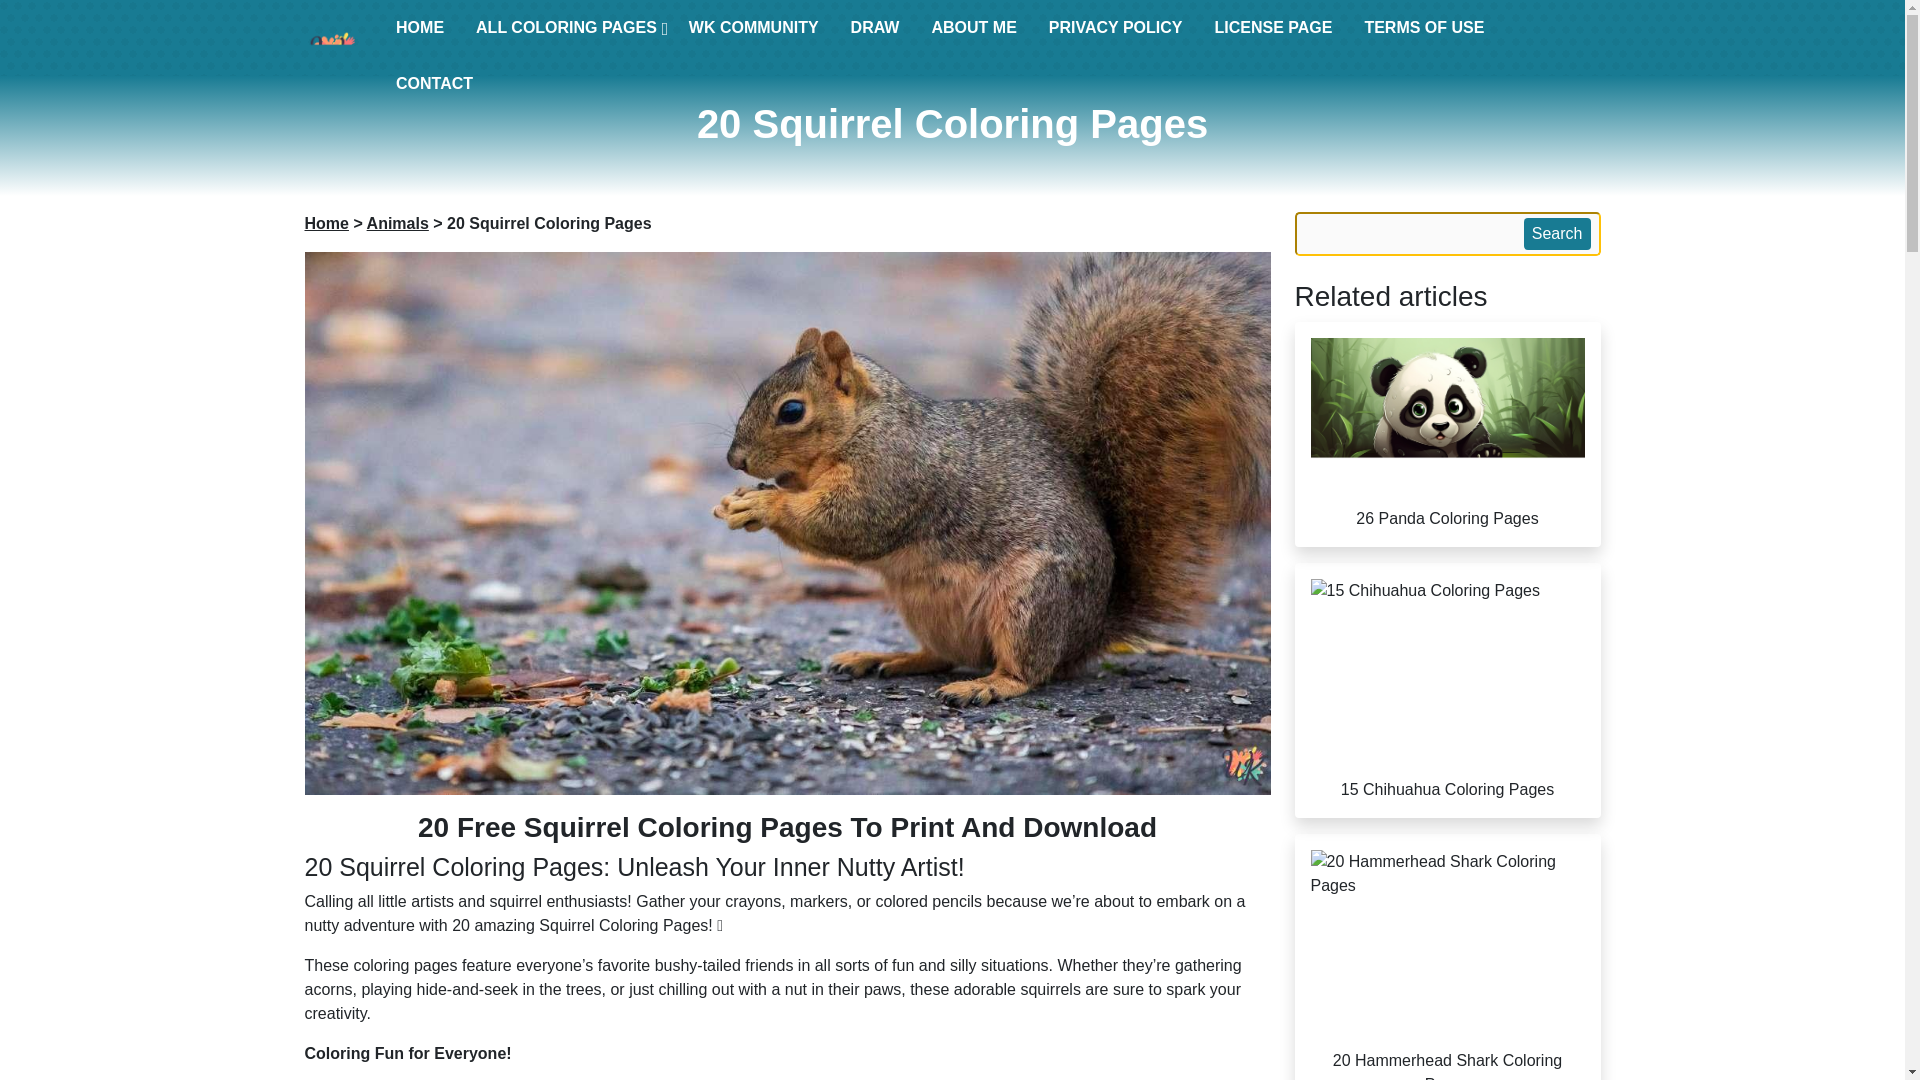 This screenshot has width=1920, height=1080. Describe the element at coordinates (434, 83) in the screenshot. I see `CONTACT` at that location.